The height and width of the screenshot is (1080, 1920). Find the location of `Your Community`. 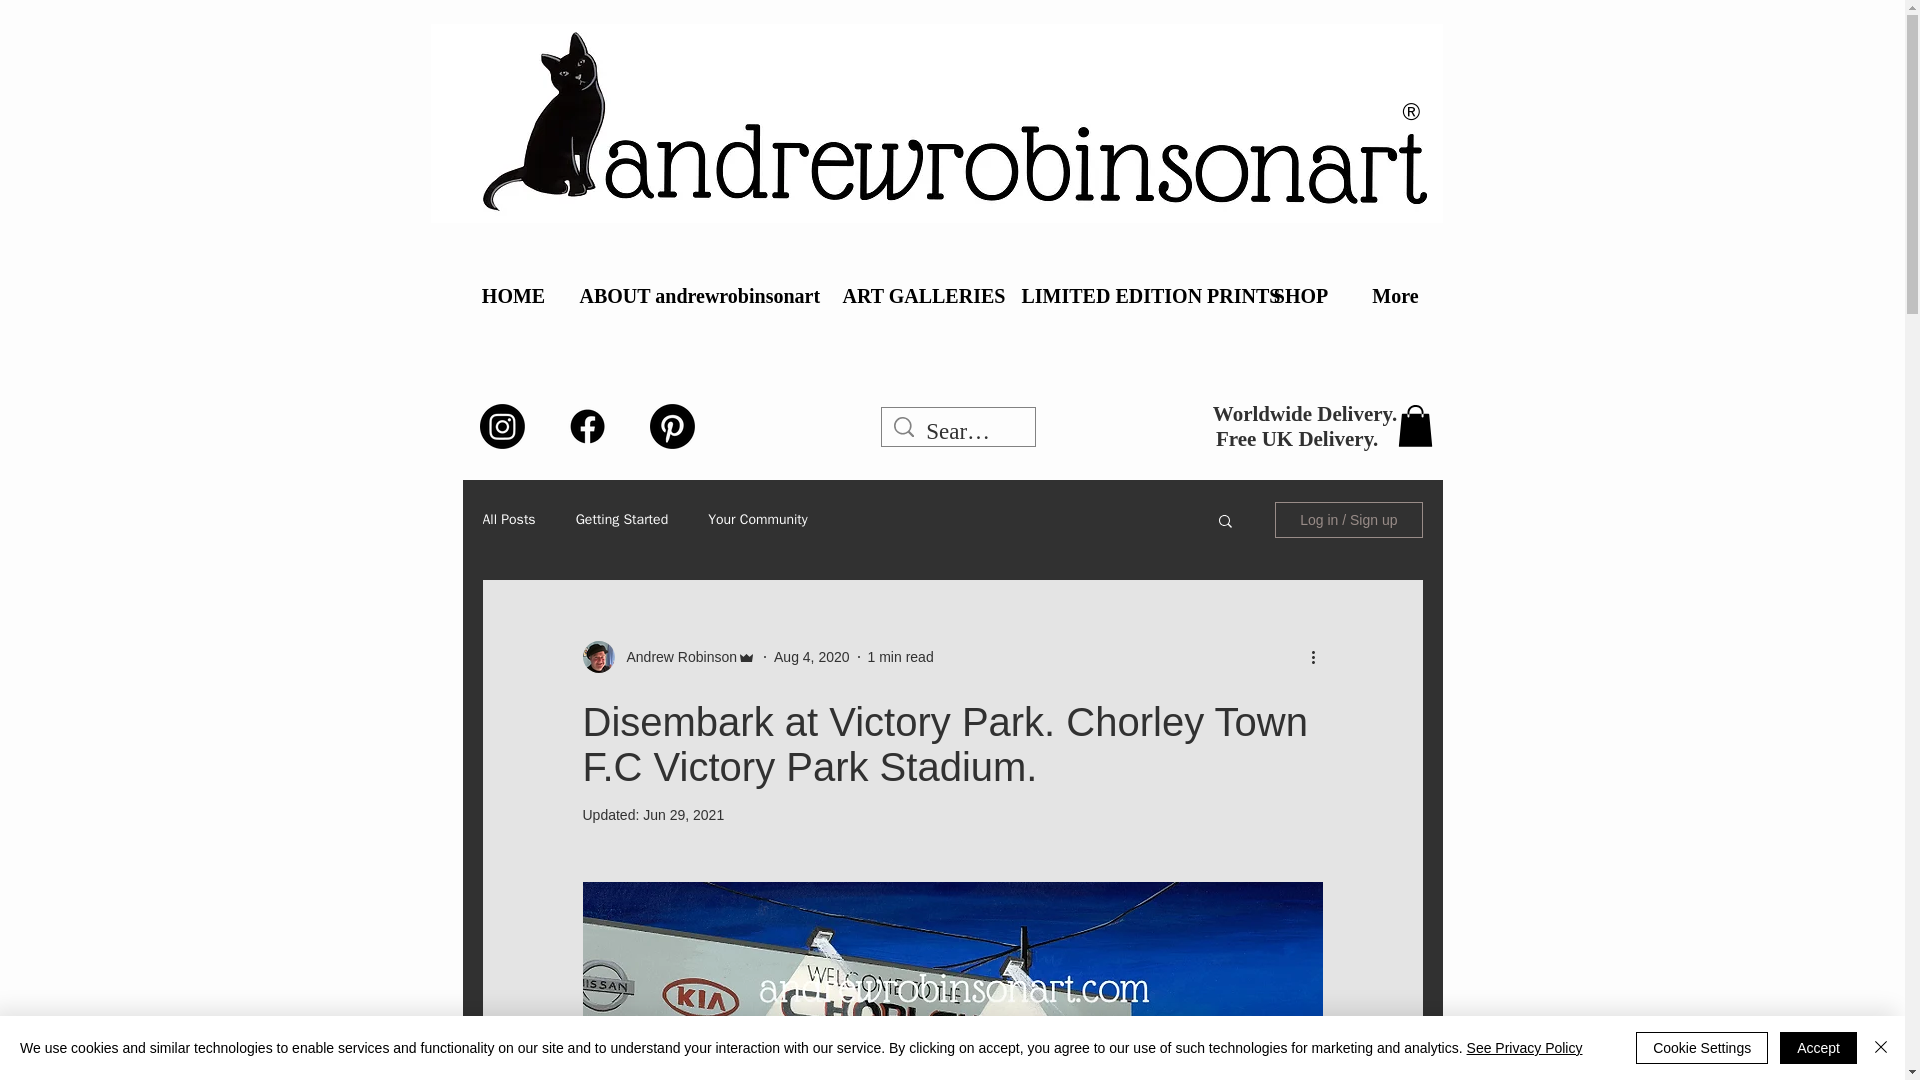

Your Community is located at coordinates (758, 520).